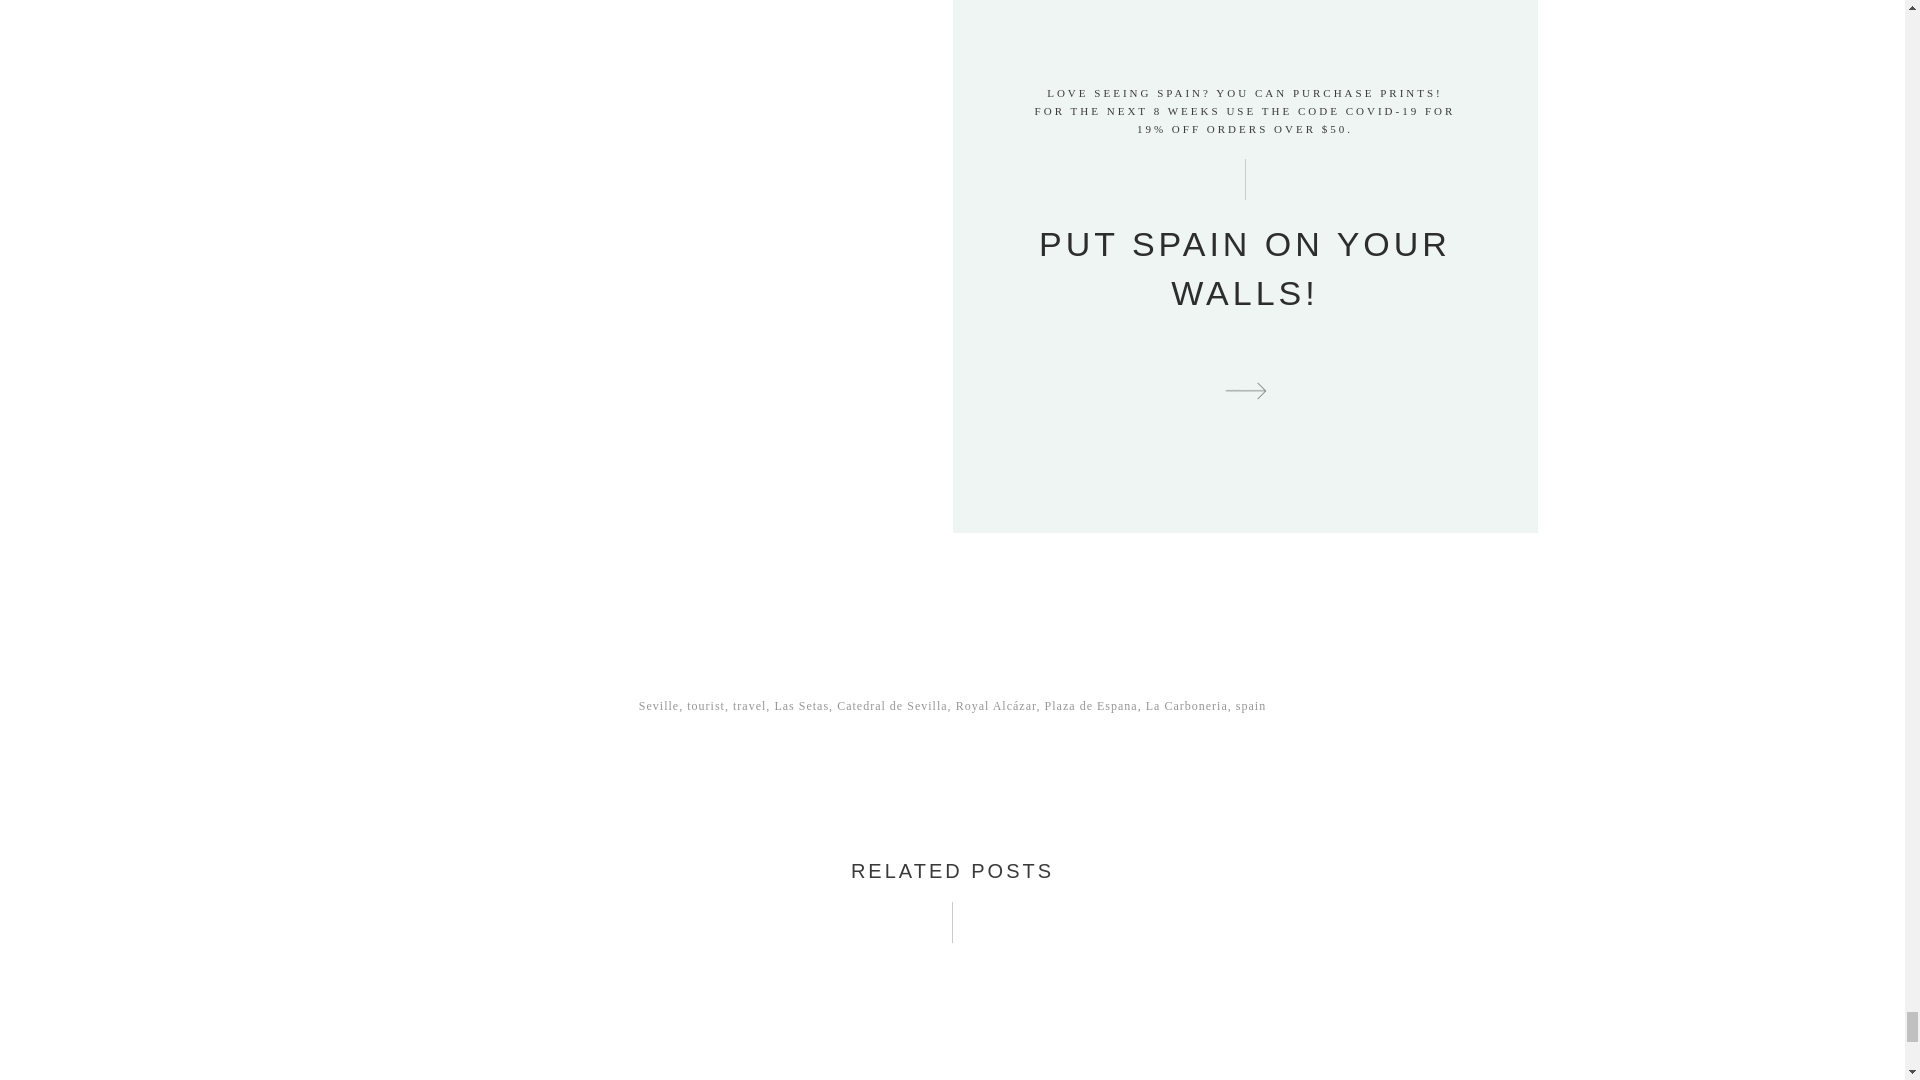 This screenshot has height=1080, width=1920. What do you see at coordinates (659, 705) in the screenshot?
I see `Seville` at bounding box center [659, 705].